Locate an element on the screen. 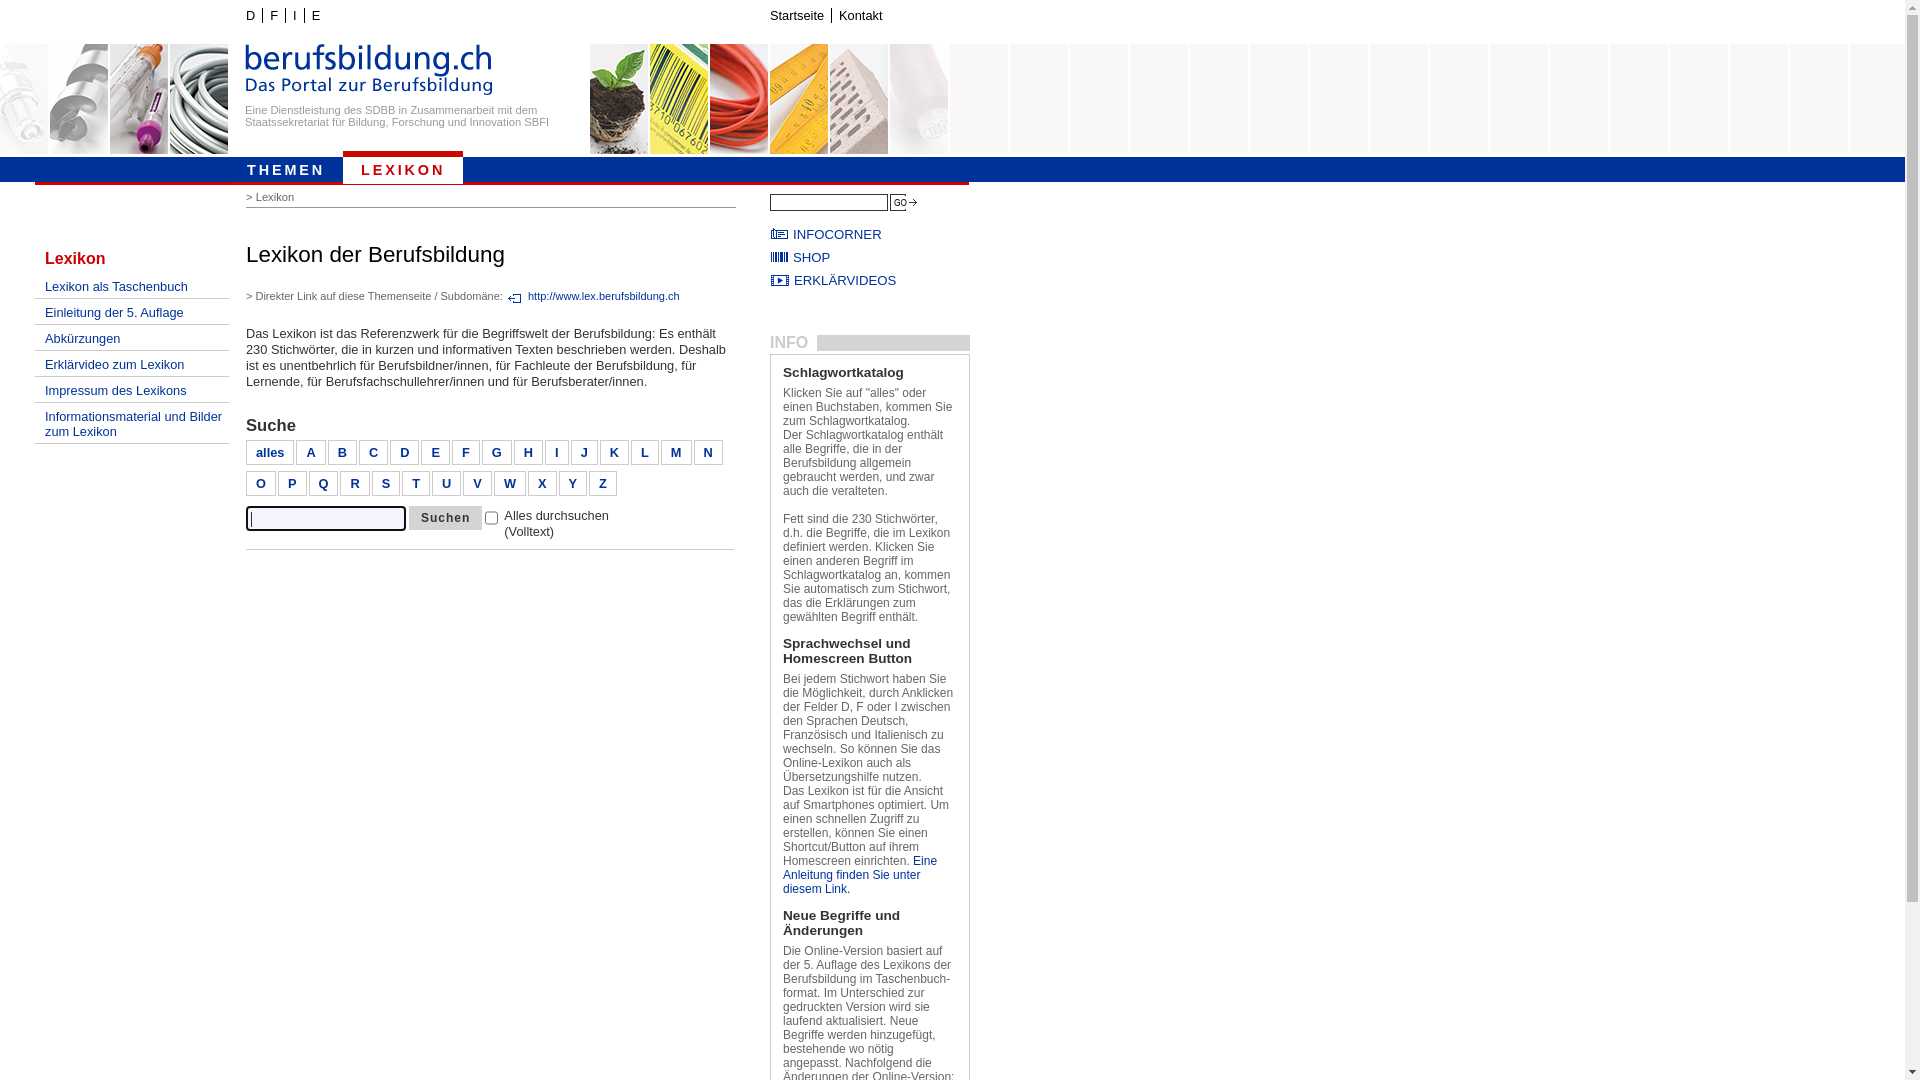 The width and height of the screenshot is (1920, 1080). F is located at coordinates (274, 16).